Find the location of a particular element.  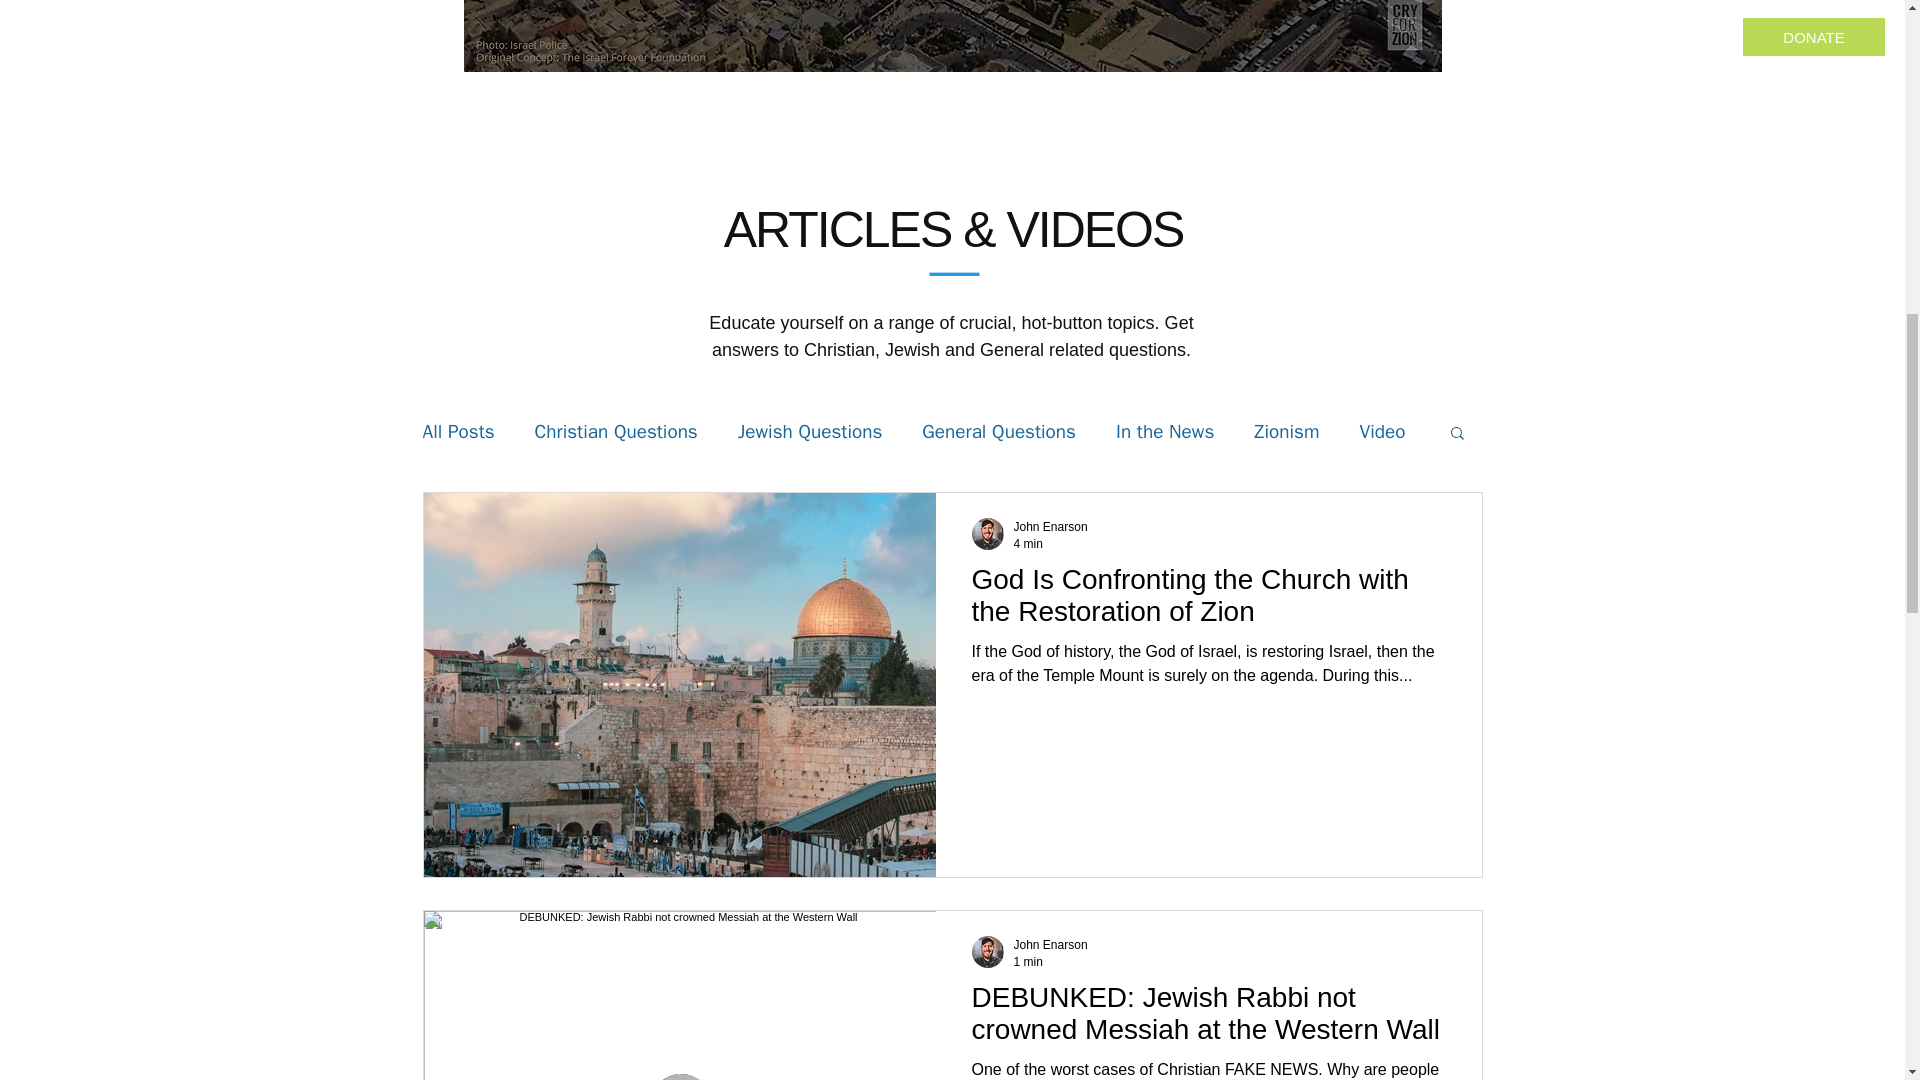

1 min is located at coordinates (1028, 960).